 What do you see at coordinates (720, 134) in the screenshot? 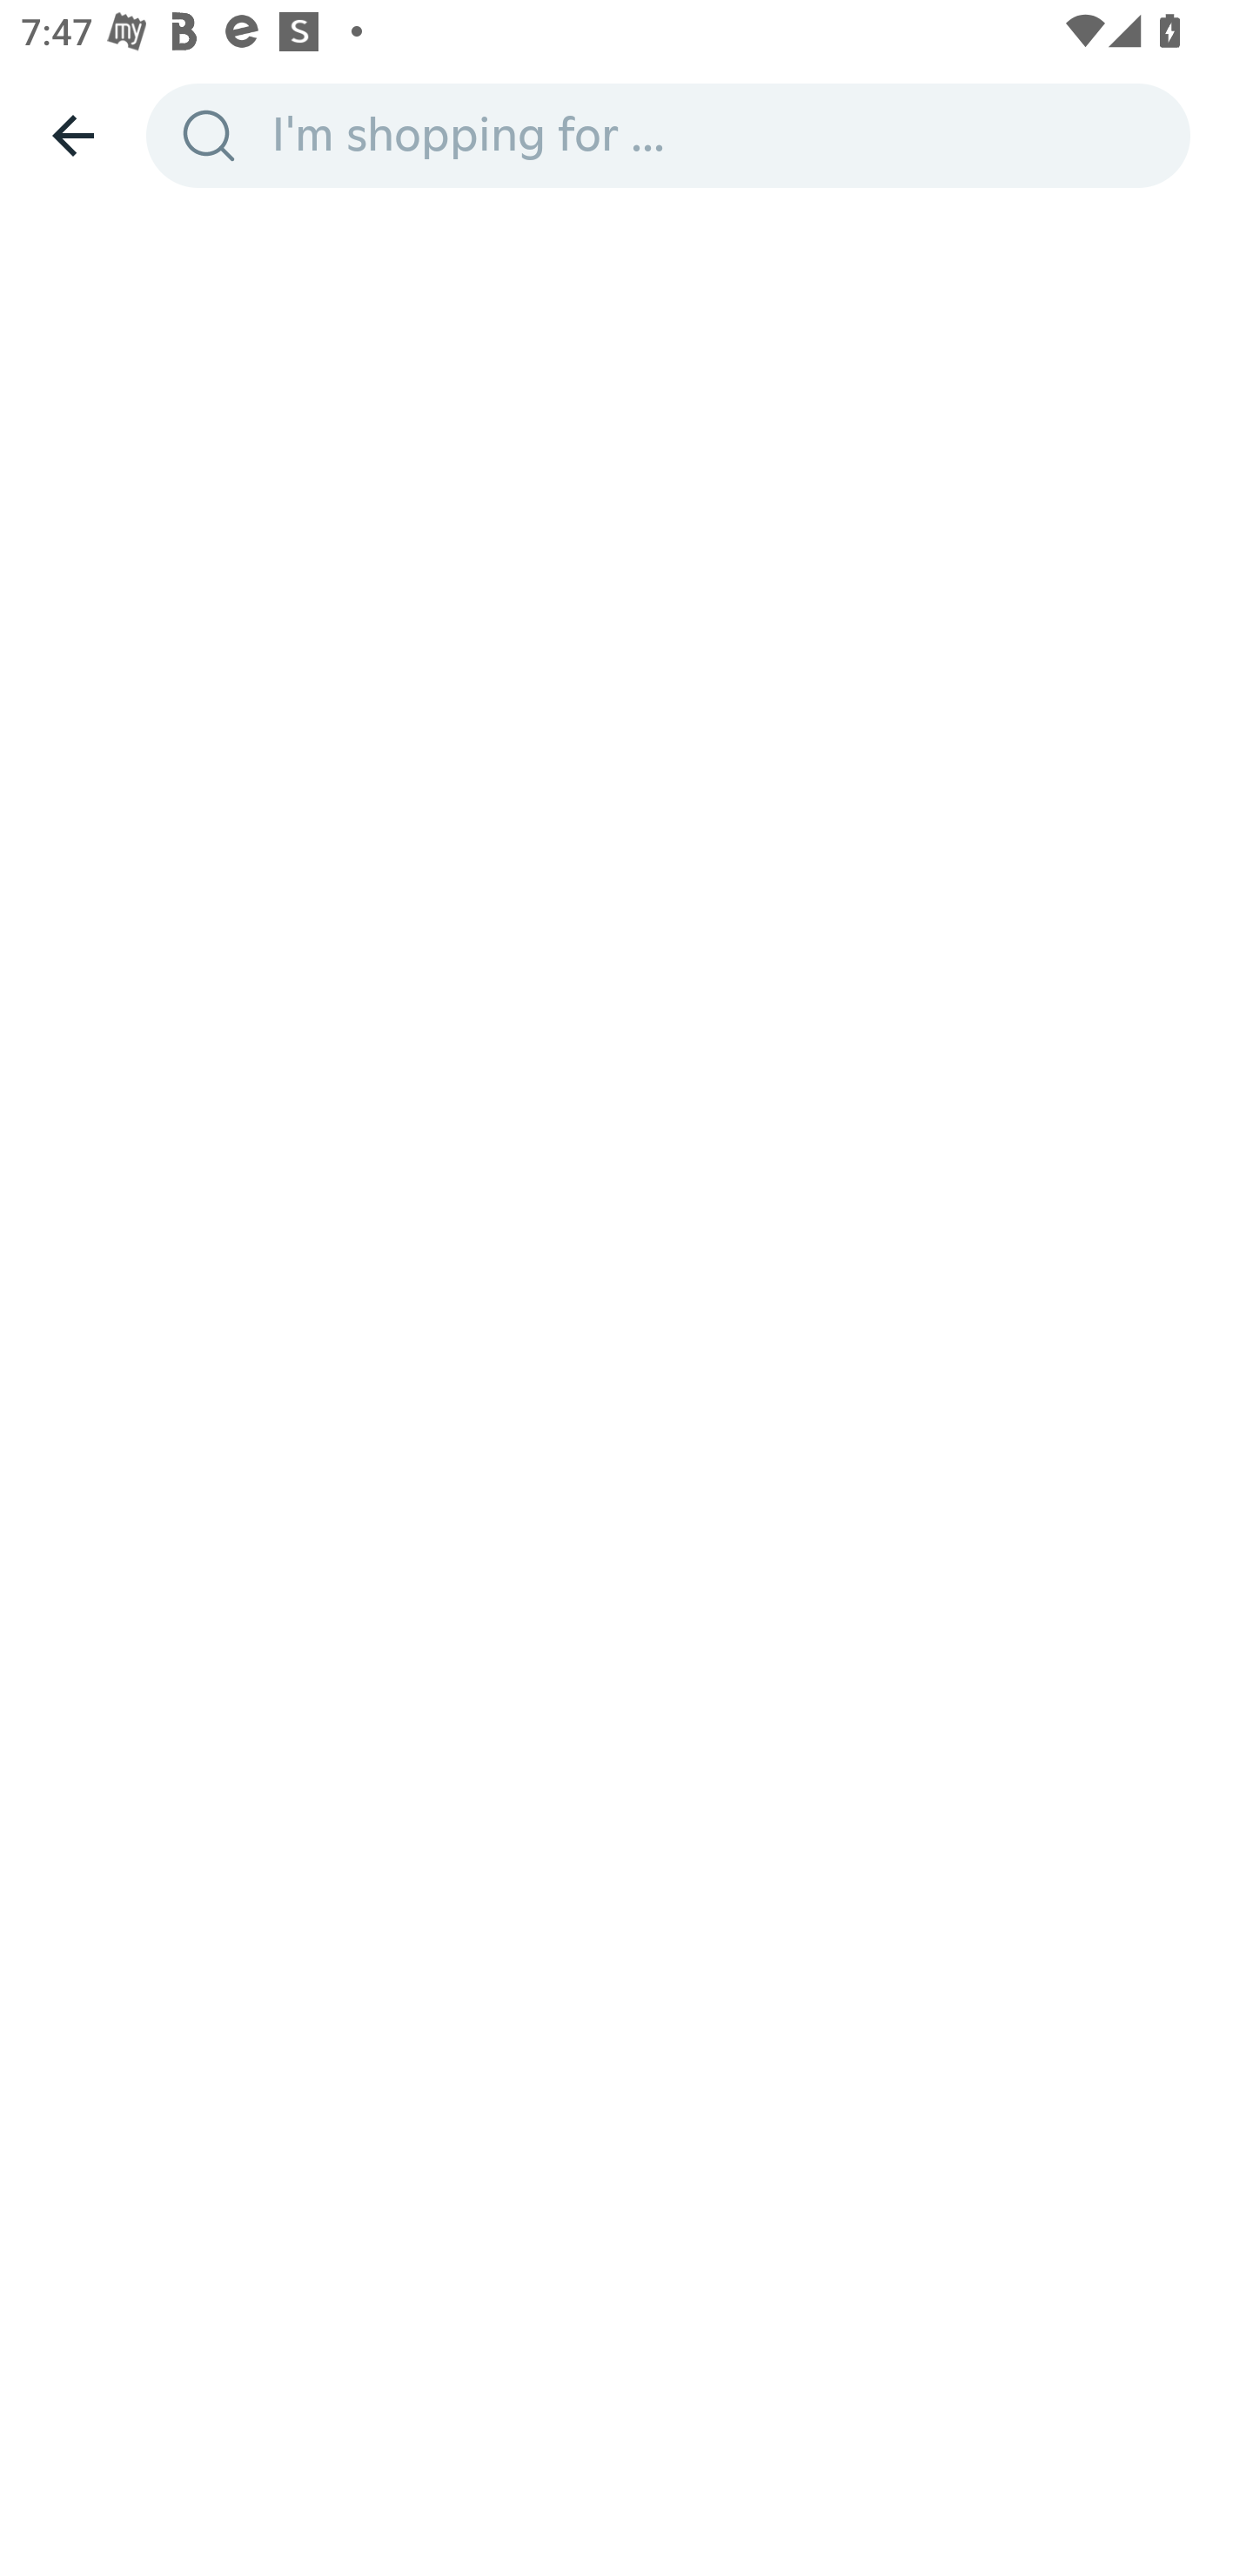
I see `I'm shopping for ...` at bounding box center [720, 134].